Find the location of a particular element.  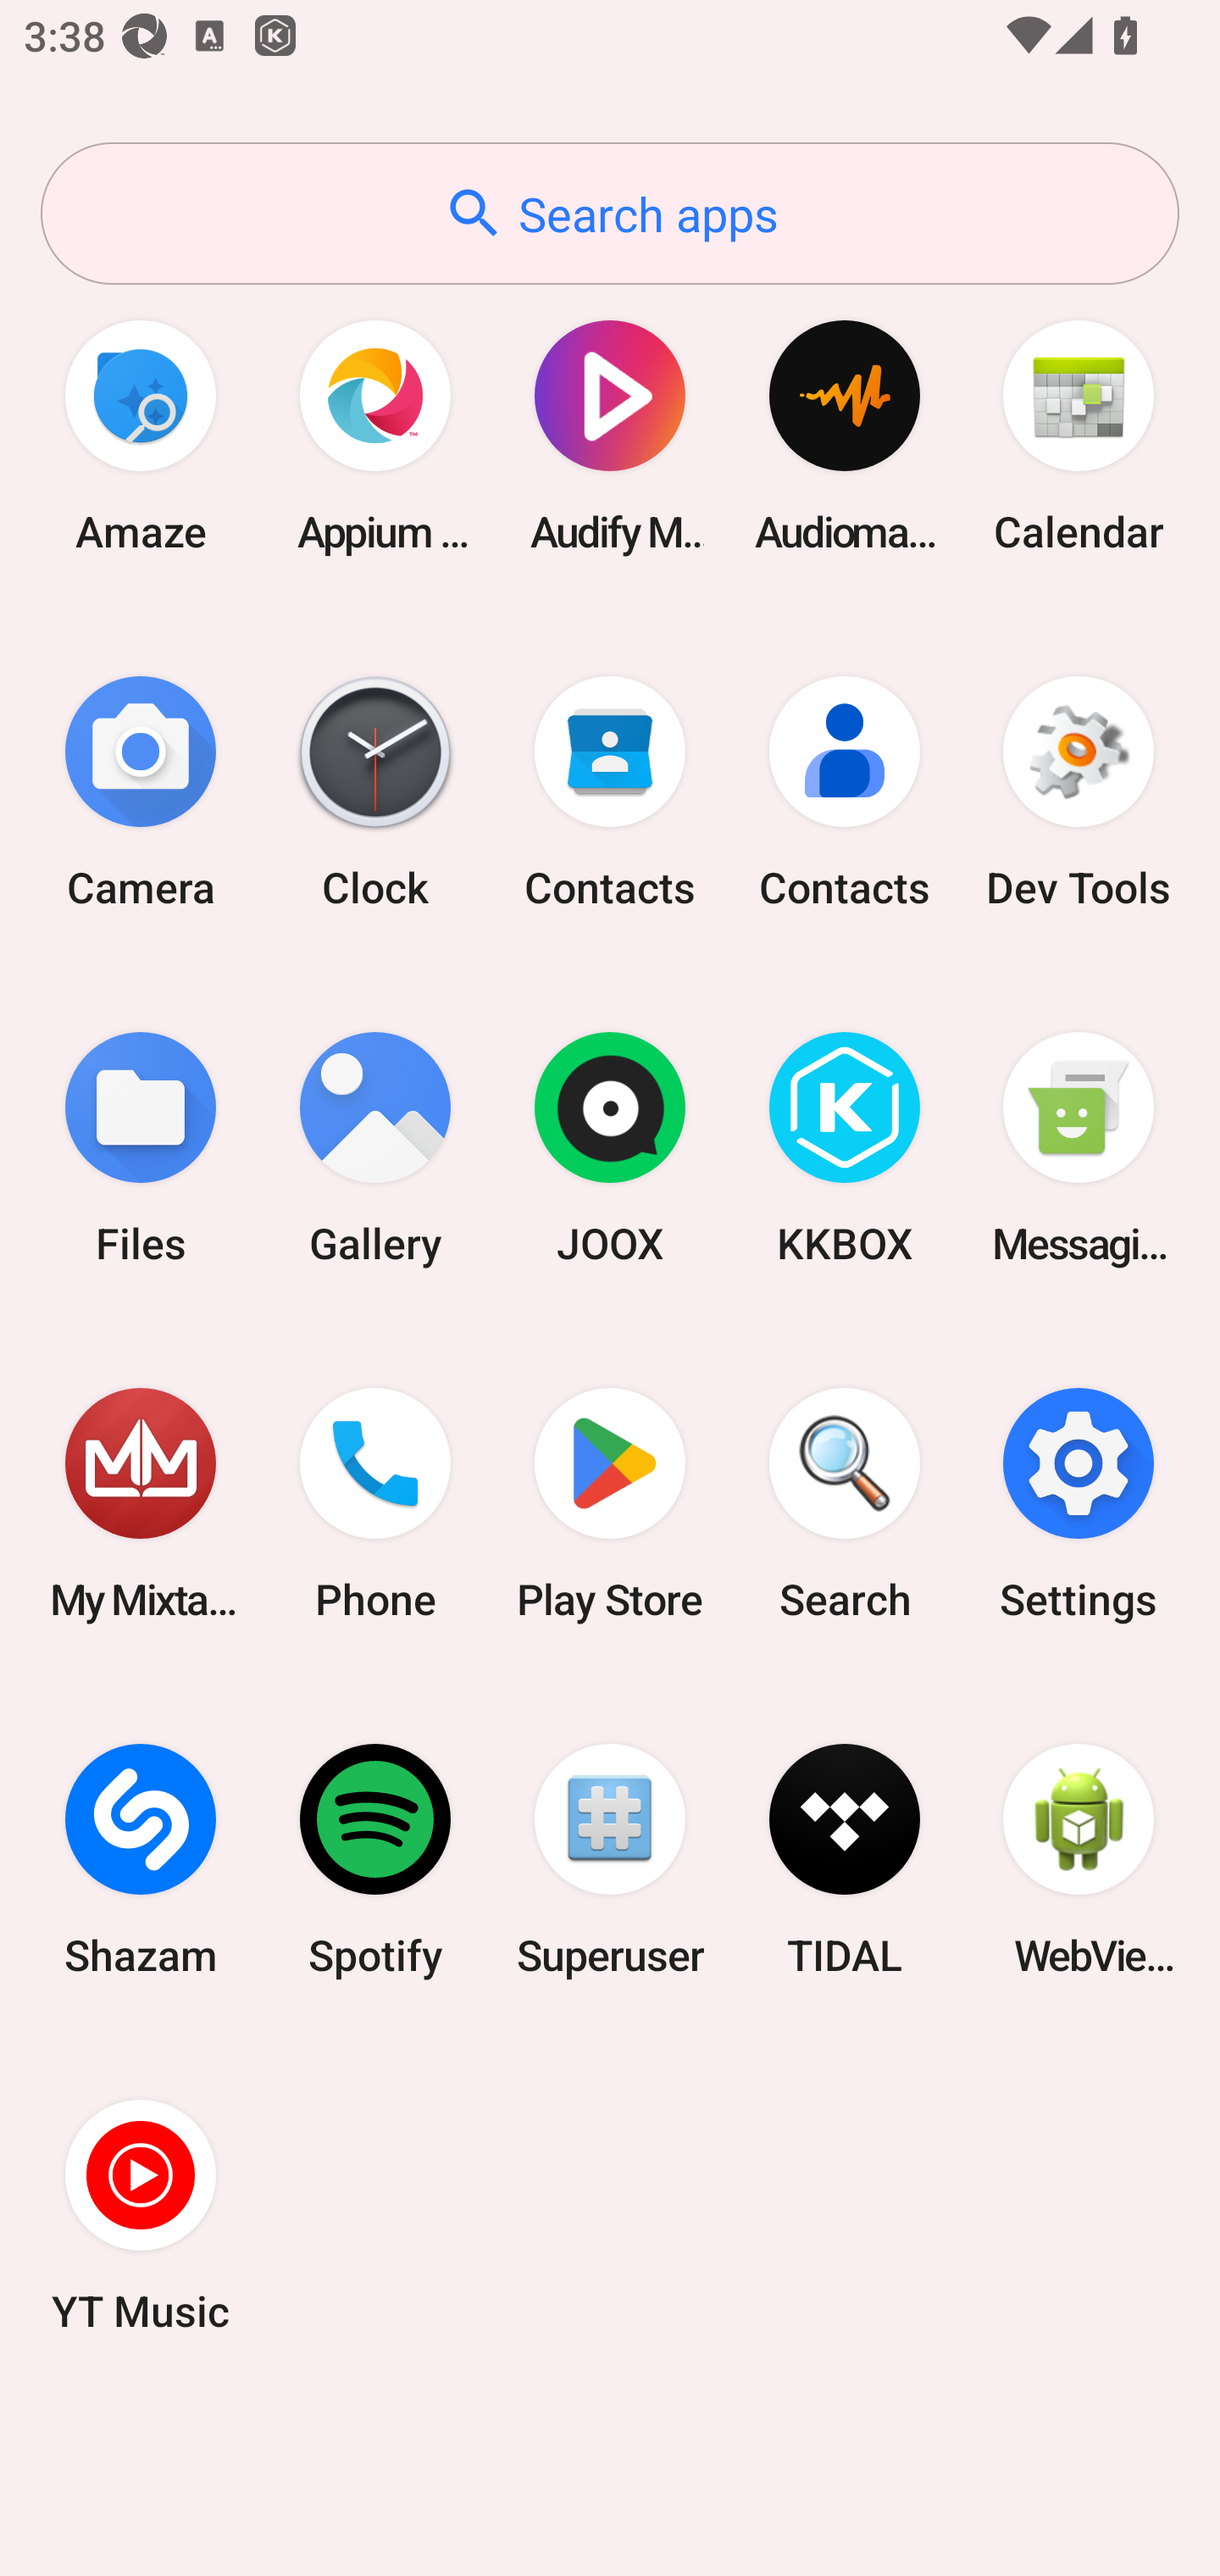

WebView Browser Tester is located at coordinates (1079, 1859).